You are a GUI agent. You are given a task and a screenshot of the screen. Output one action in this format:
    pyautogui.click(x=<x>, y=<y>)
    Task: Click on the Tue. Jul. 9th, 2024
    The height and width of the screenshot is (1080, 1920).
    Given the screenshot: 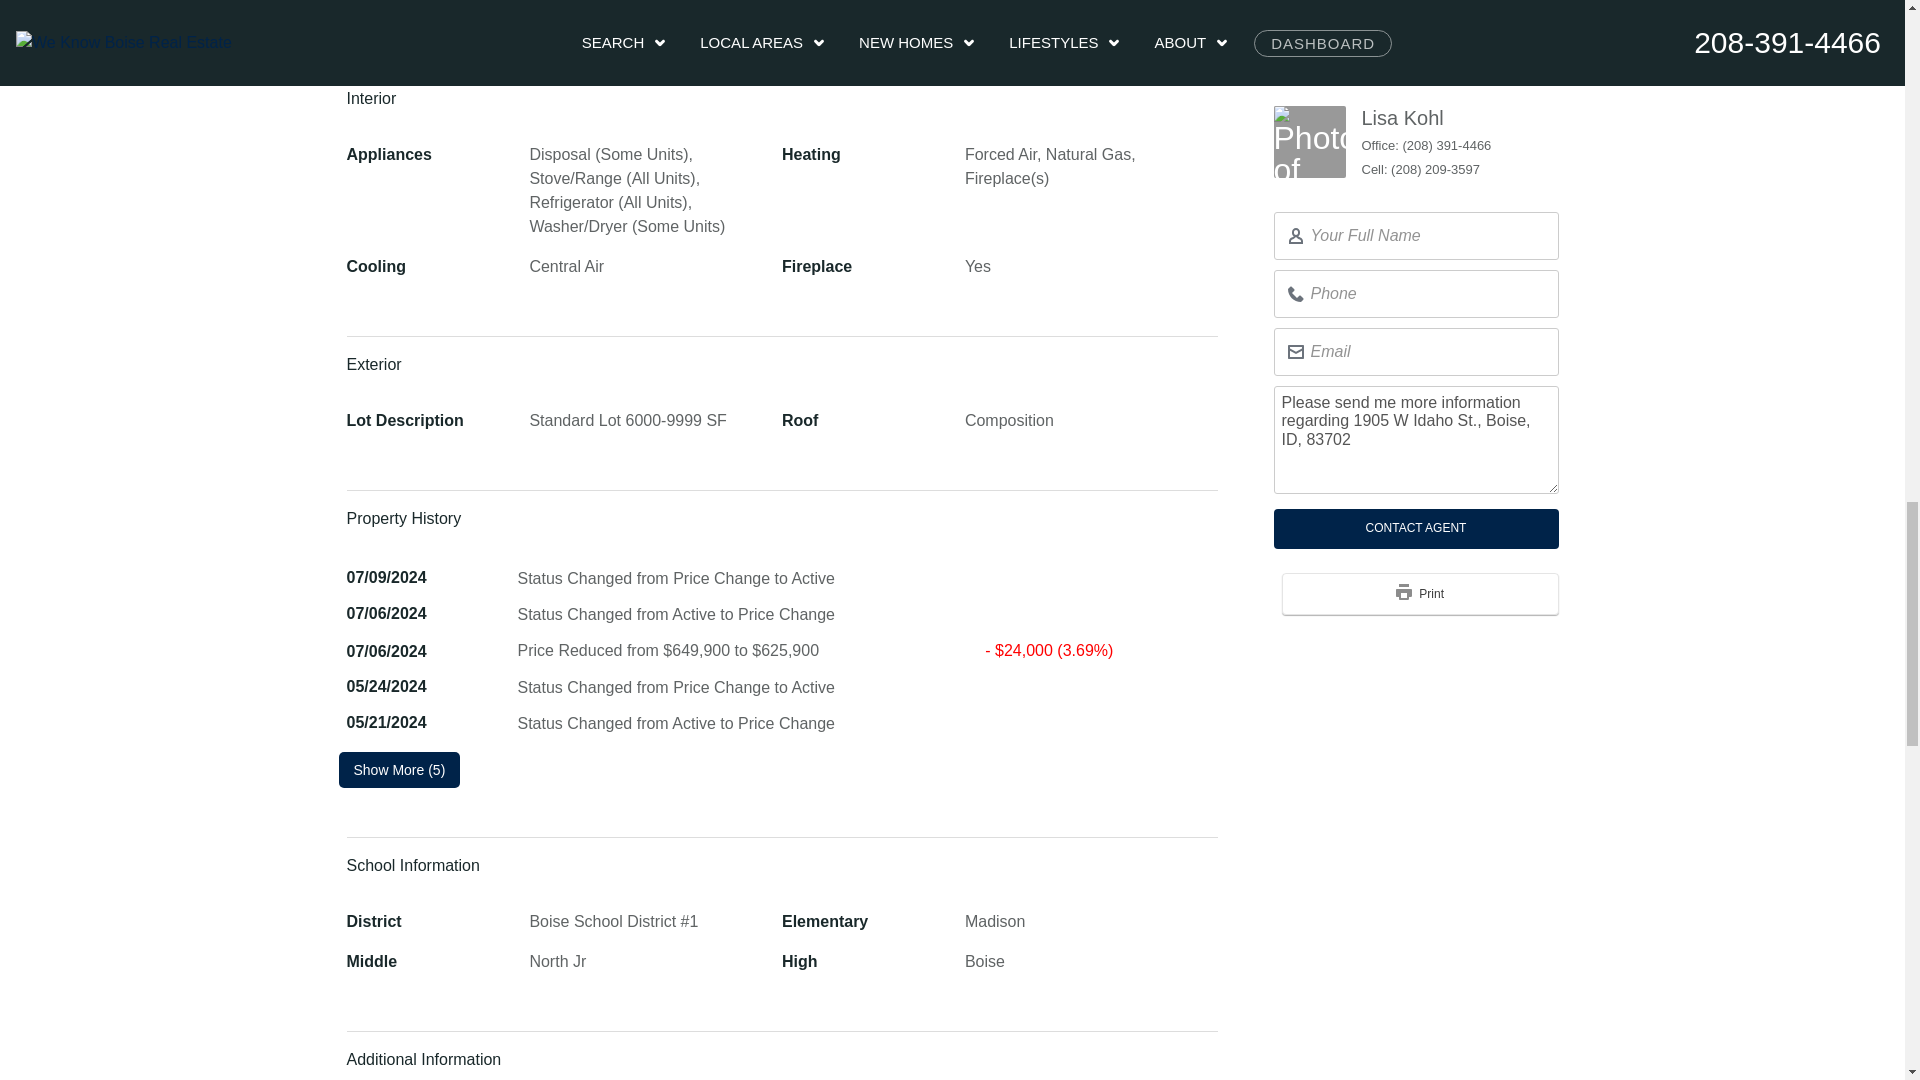 What is the action you would take?
    pyautogui.click(x=386, y=578)
    